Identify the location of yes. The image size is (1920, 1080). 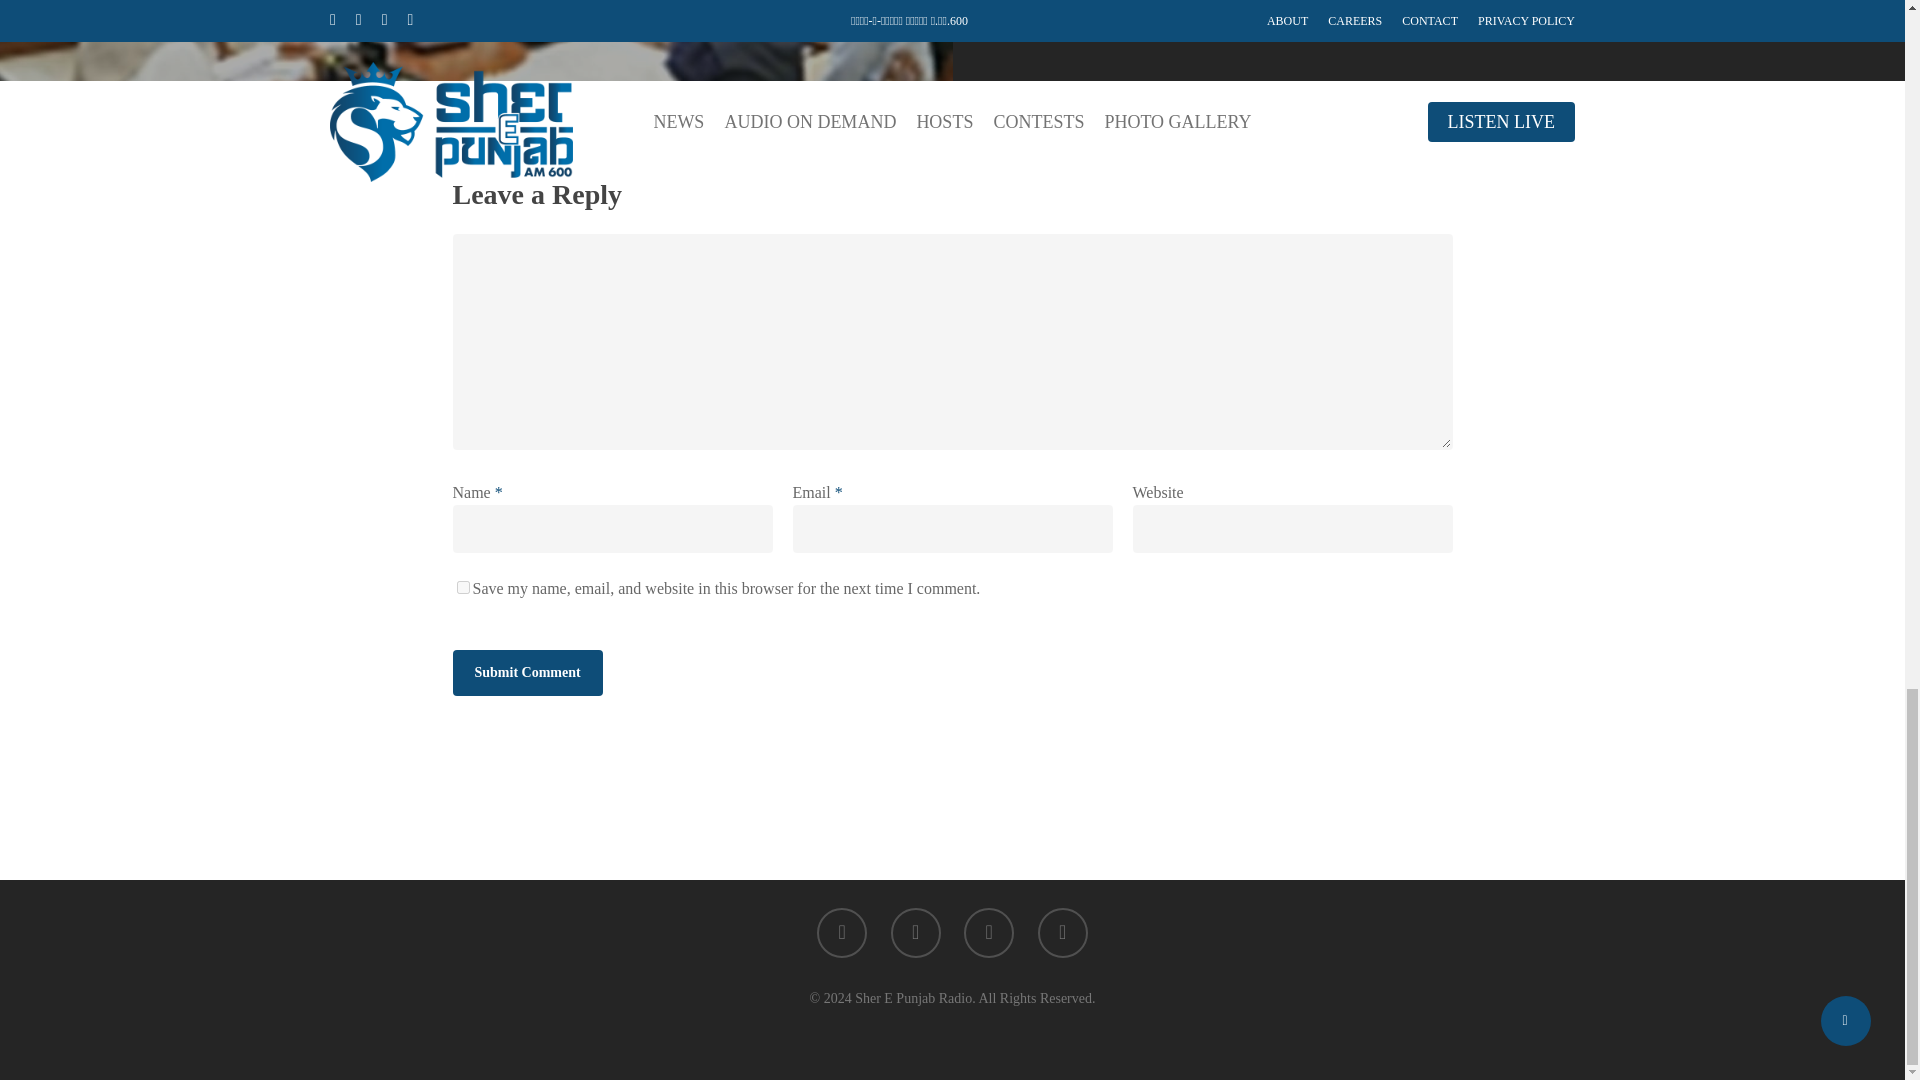
(462, 588).